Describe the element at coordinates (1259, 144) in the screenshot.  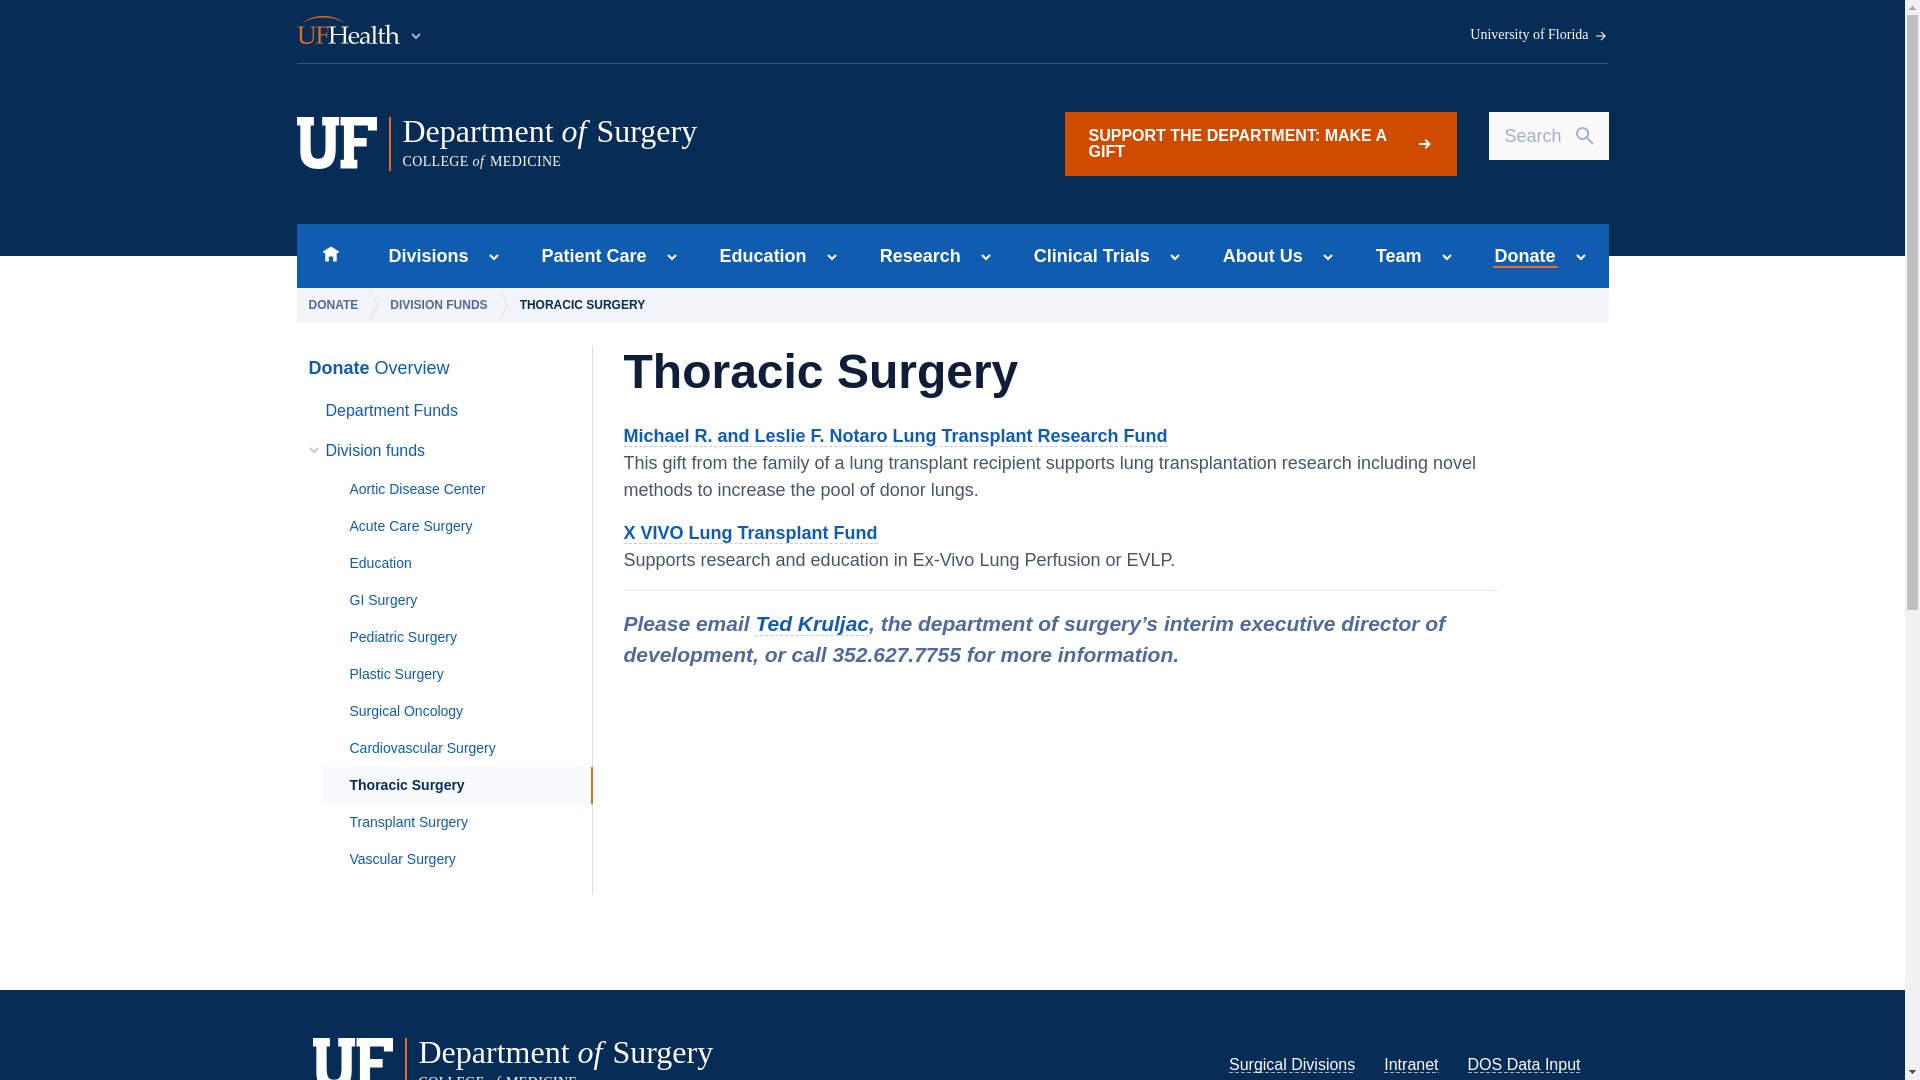
I see `Patient Care` at that location.